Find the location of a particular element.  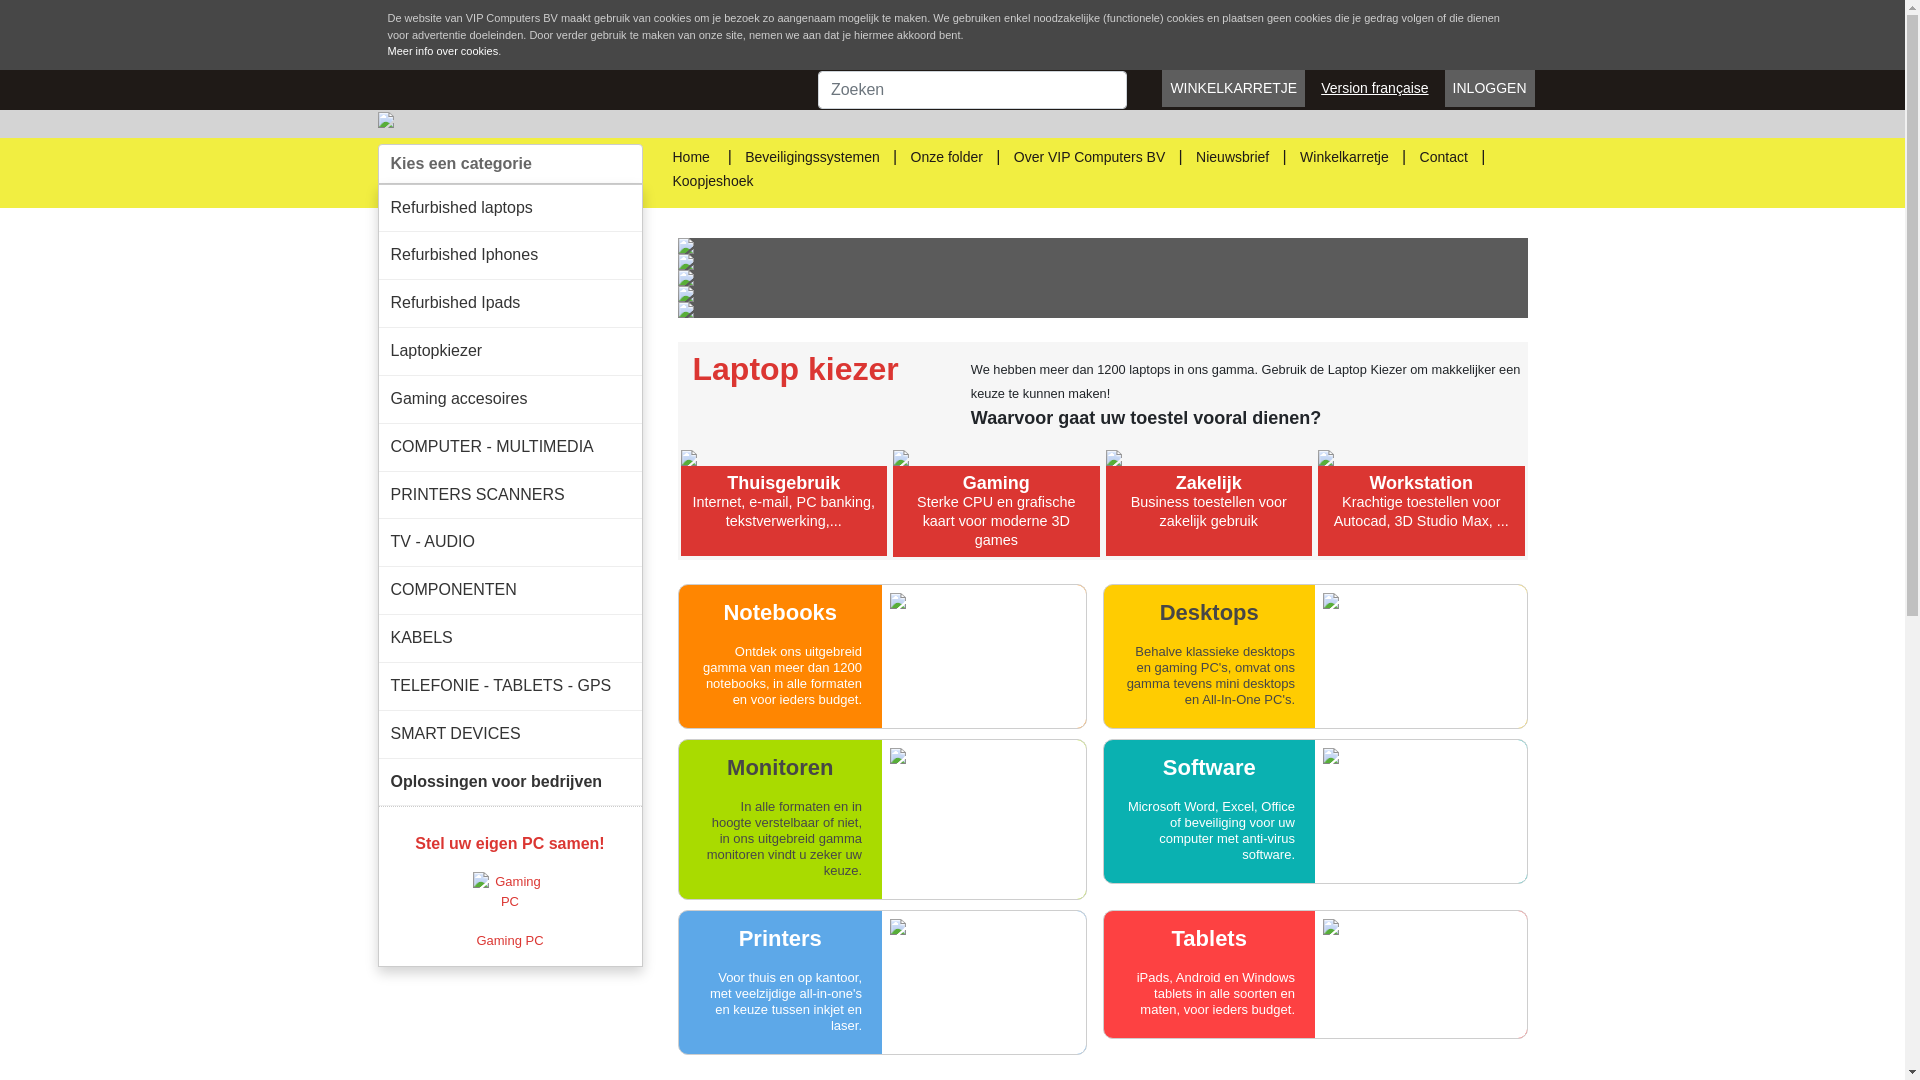

Gaming
Sterke CPU en grafische kaart voor moderne 3D games is located at coordinates (996, 504).